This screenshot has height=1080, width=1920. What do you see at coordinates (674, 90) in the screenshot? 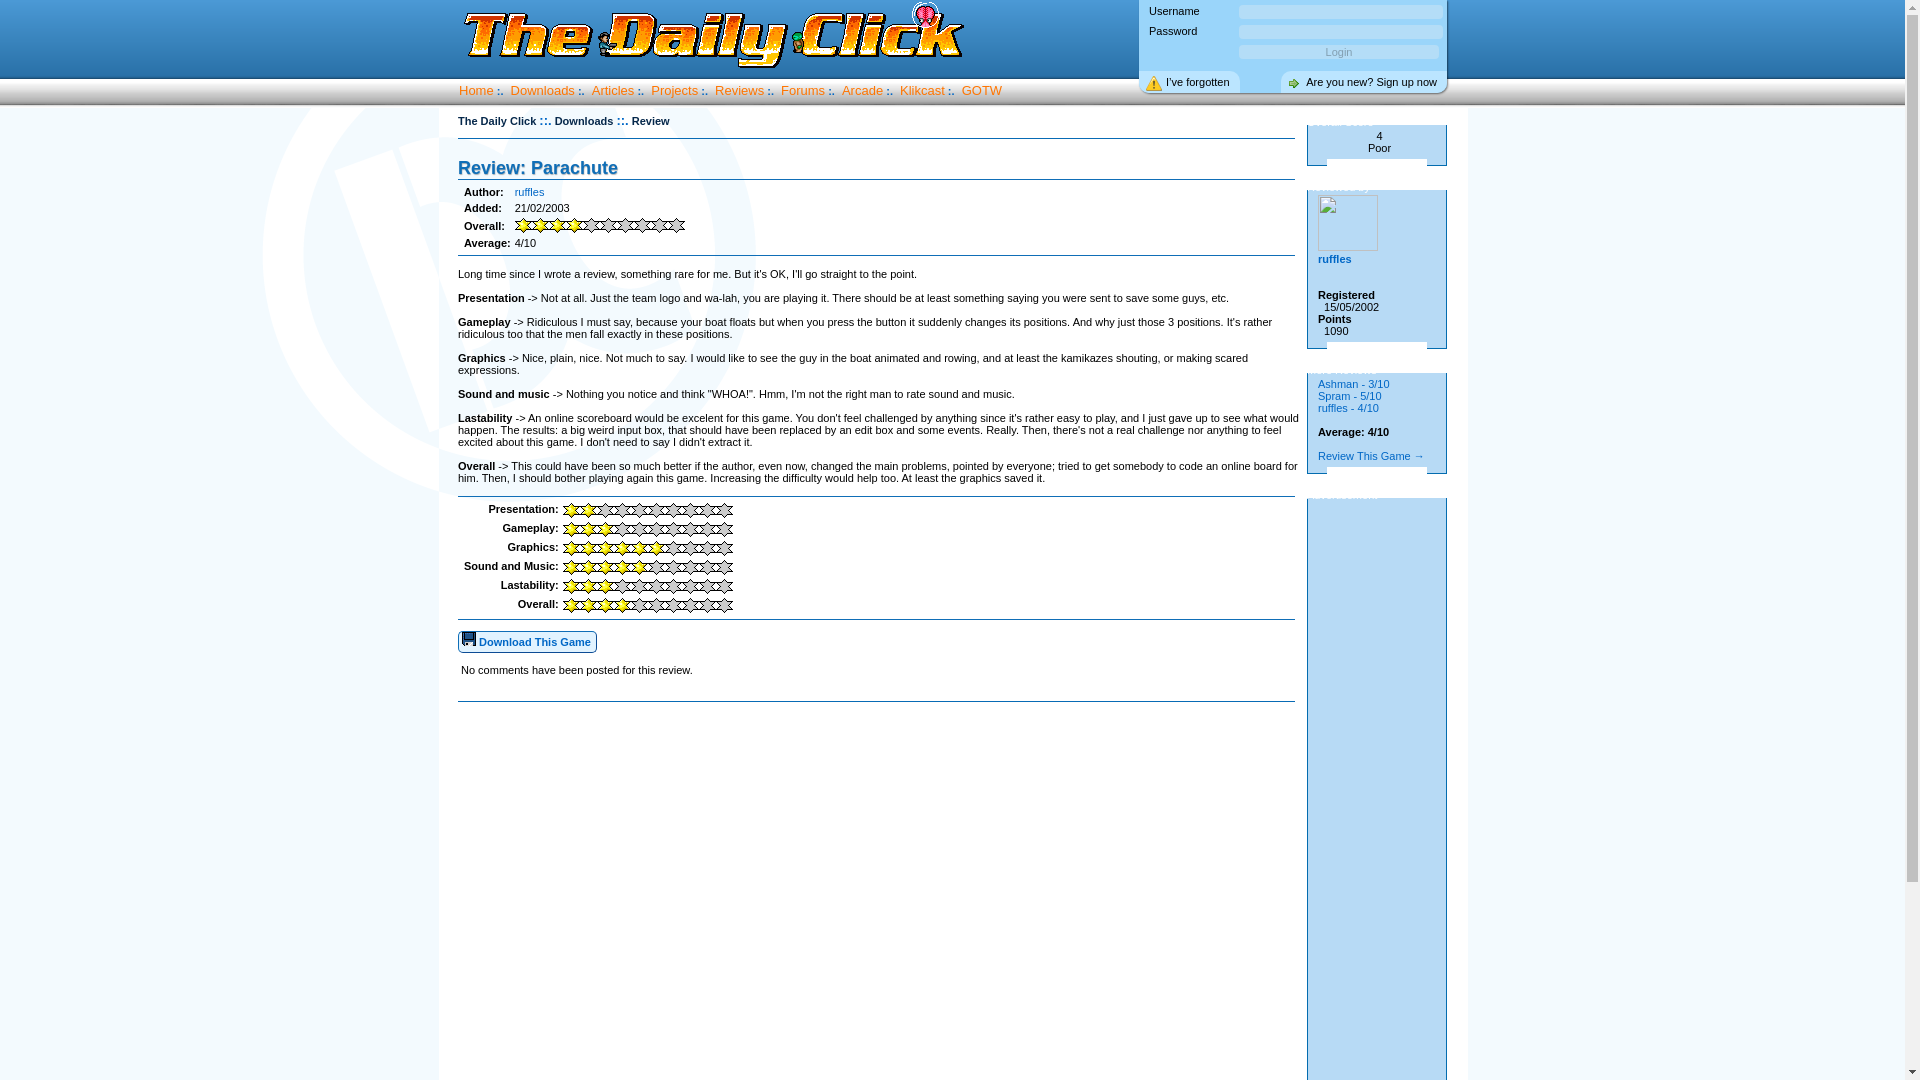
I see `Projects` at bounding box center [674, 90].